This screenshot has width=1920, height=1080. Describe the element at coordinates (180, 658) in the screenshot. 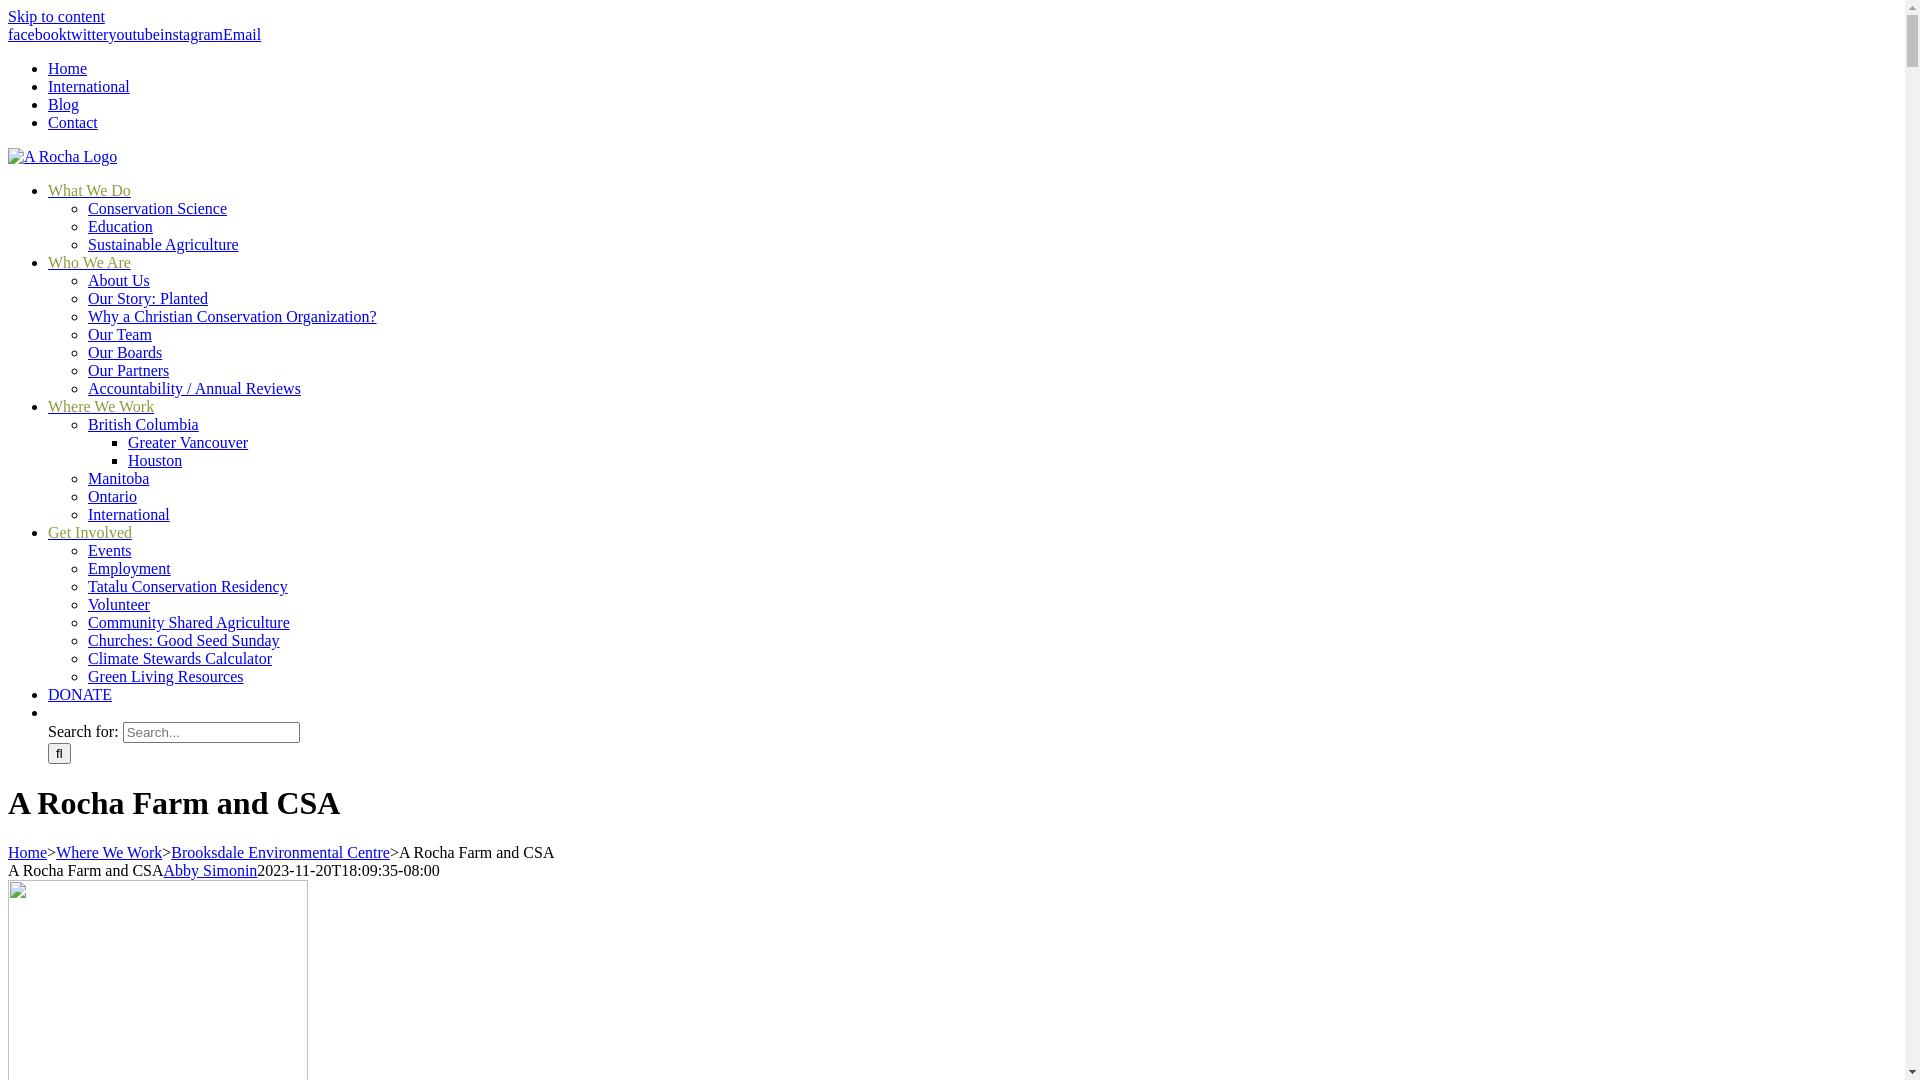

I see `Climate Stewards Calculator` at that location.